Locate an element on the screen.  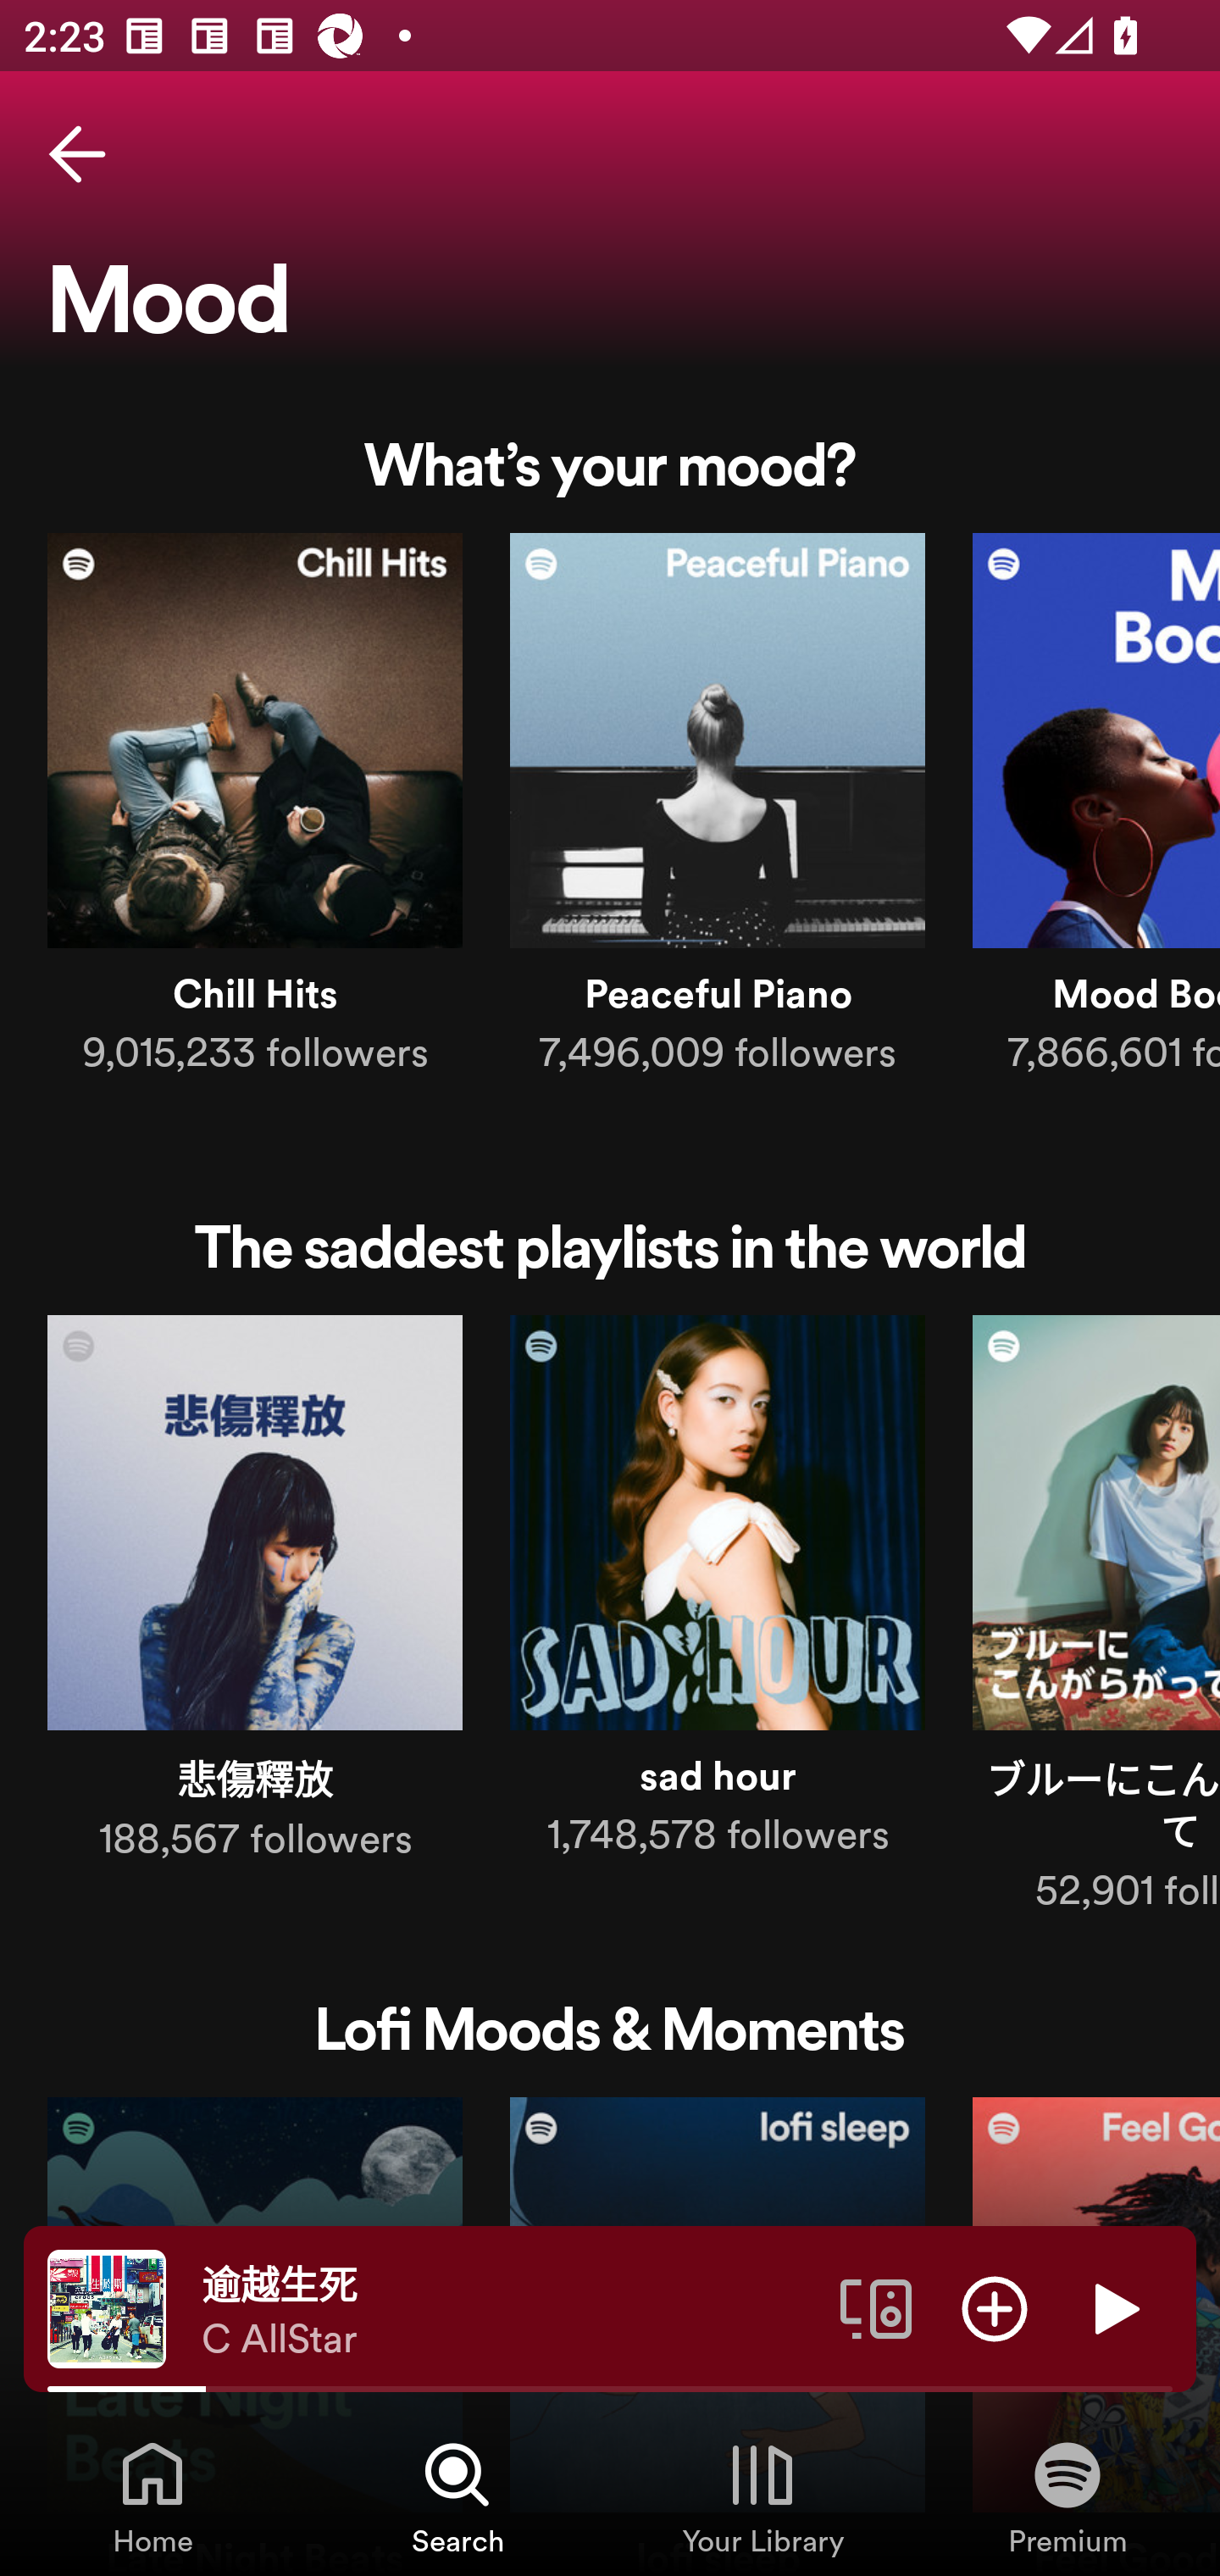
The cover art of the currently playing track is located at coordinates (107, 2307).